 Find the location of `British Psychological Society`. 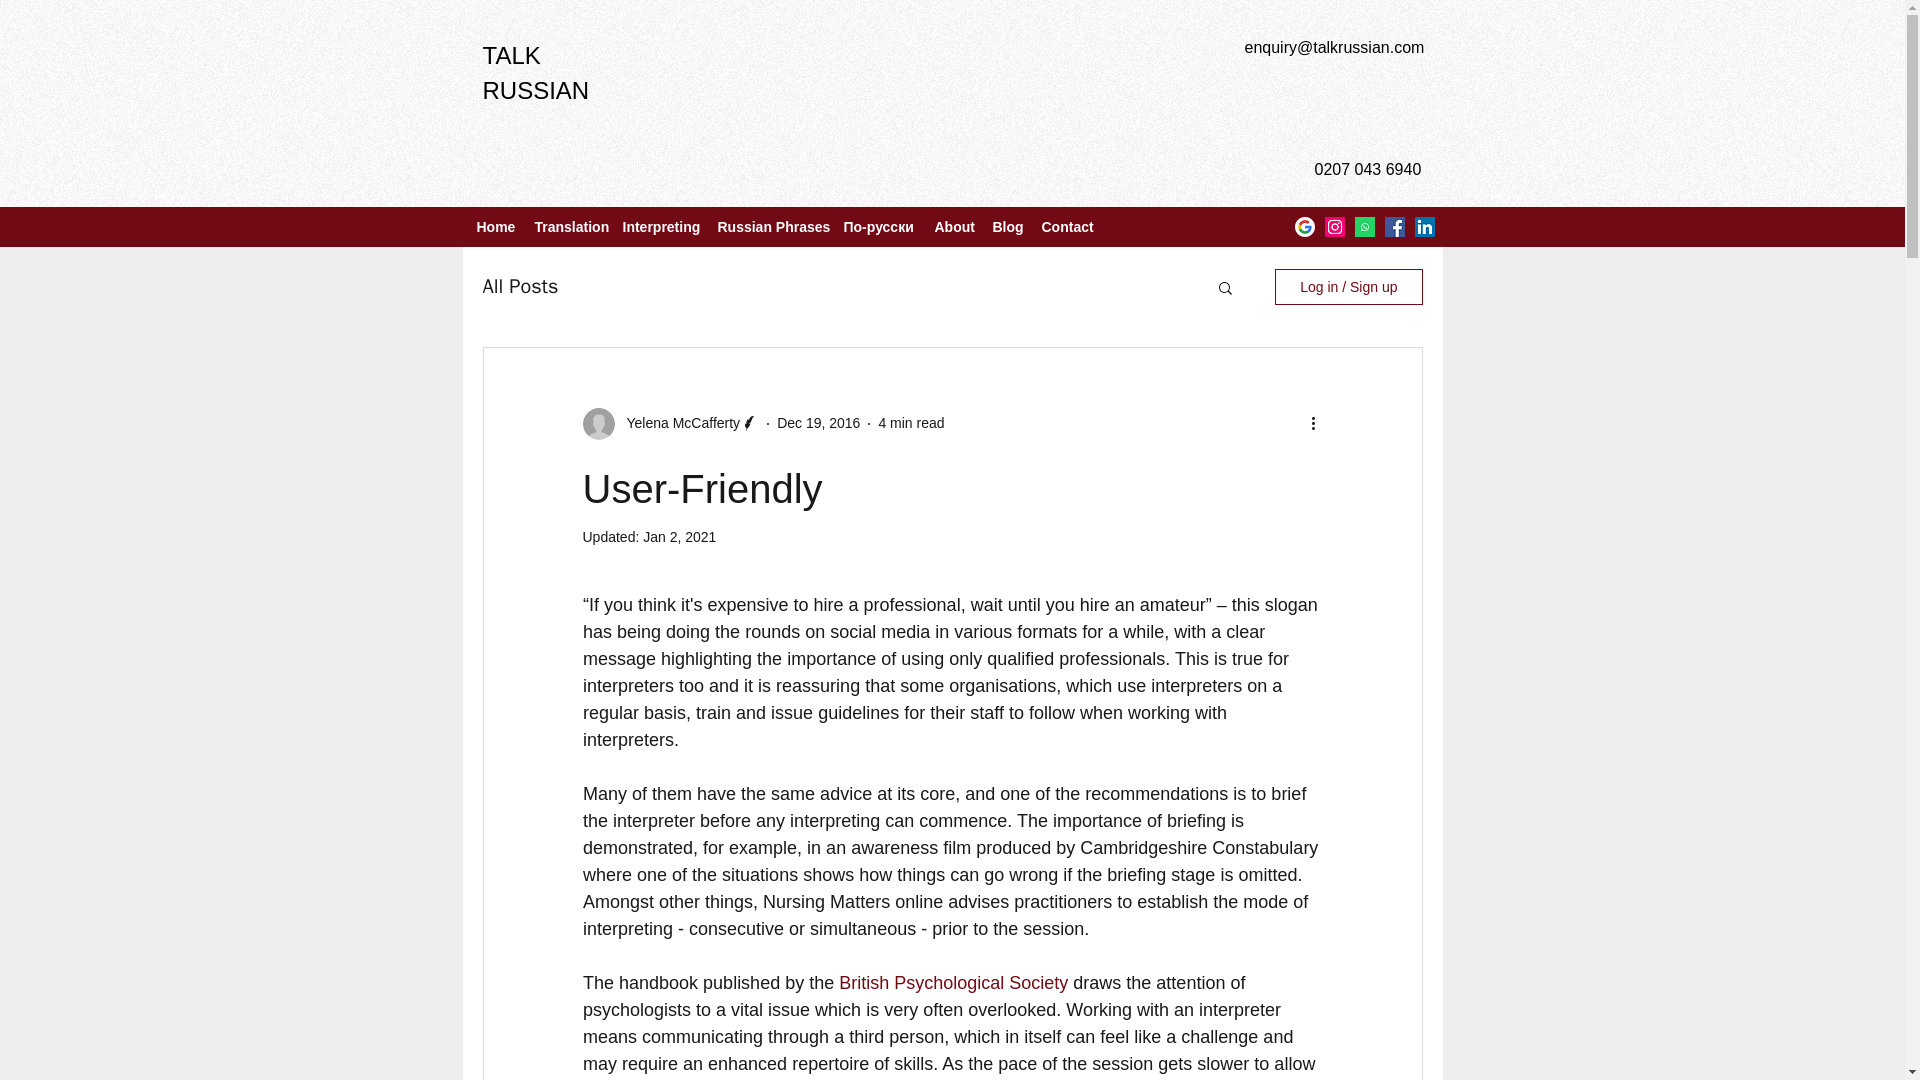

British Psychological Society is located at coordinates (953, 982).